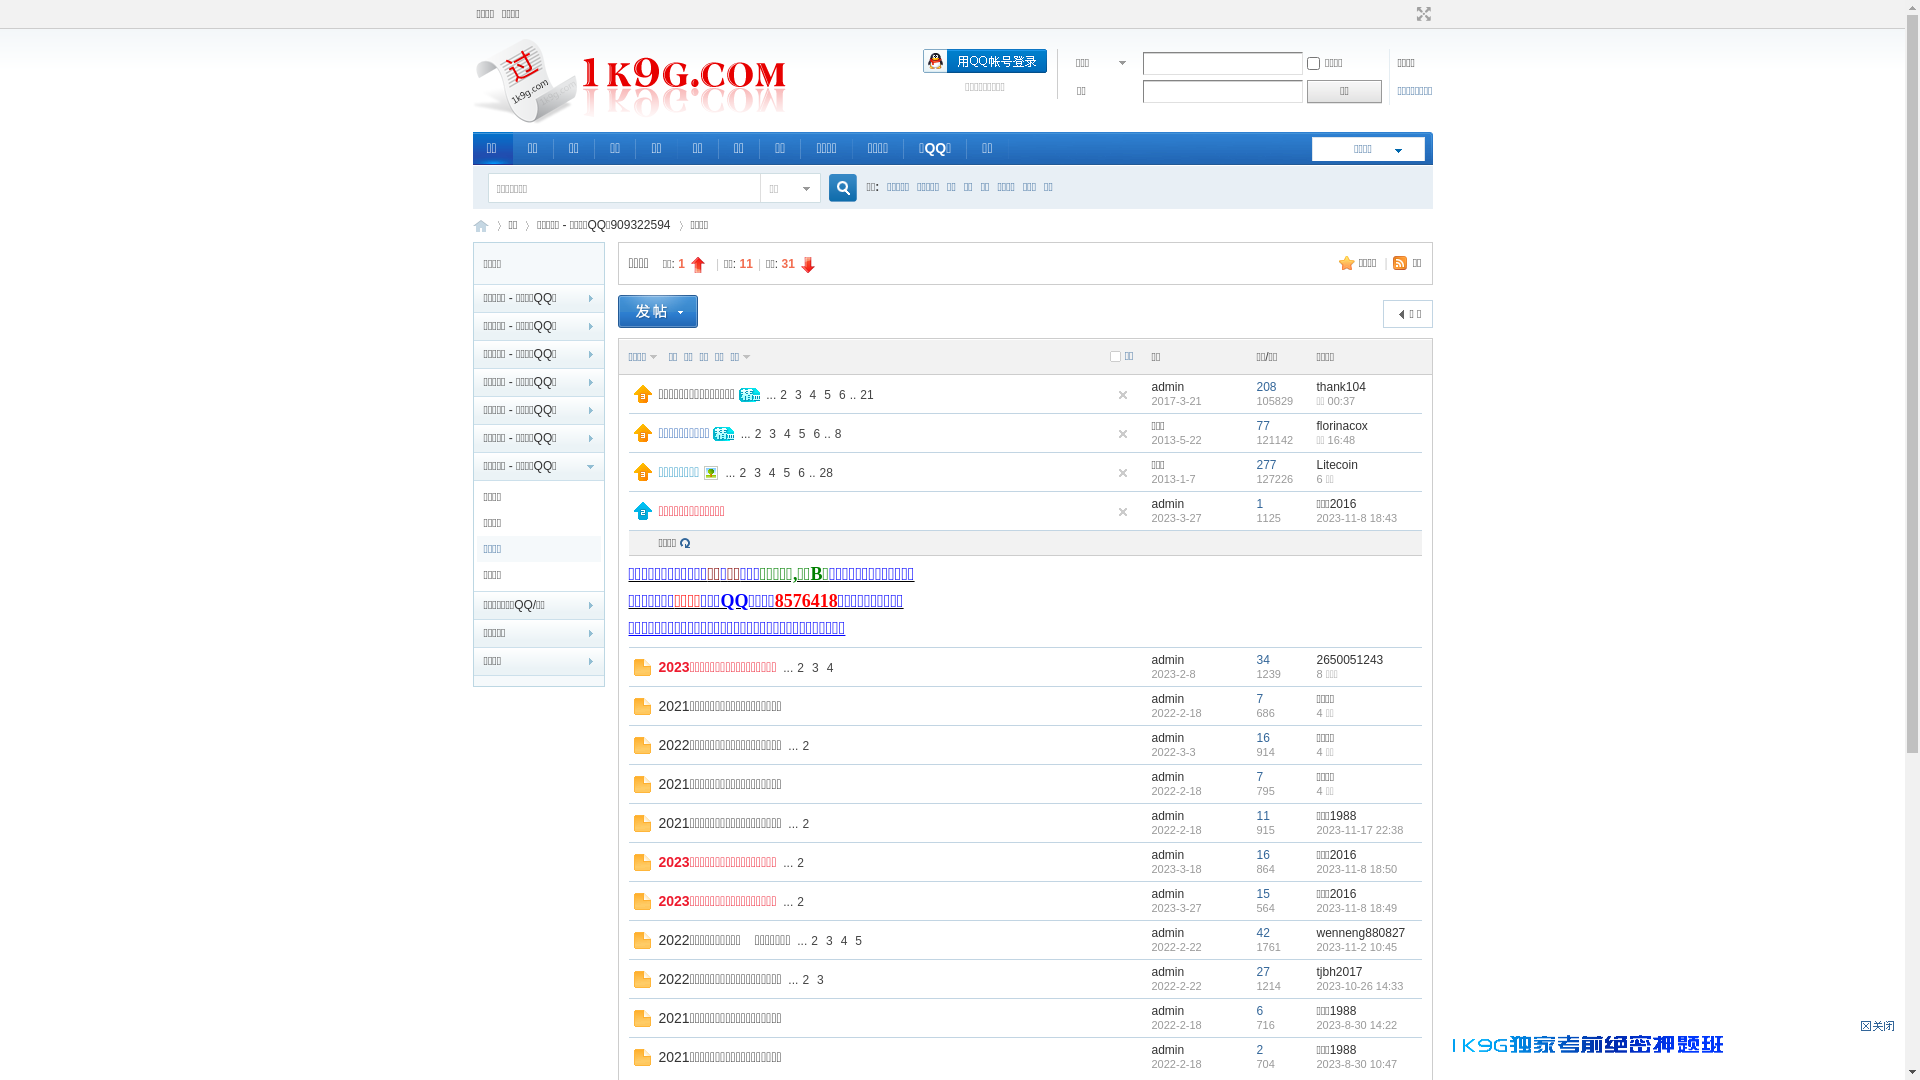  What do you see at coordinates (802, 433) in the screenshot?
I see `5` at bounding box center [802, 433].